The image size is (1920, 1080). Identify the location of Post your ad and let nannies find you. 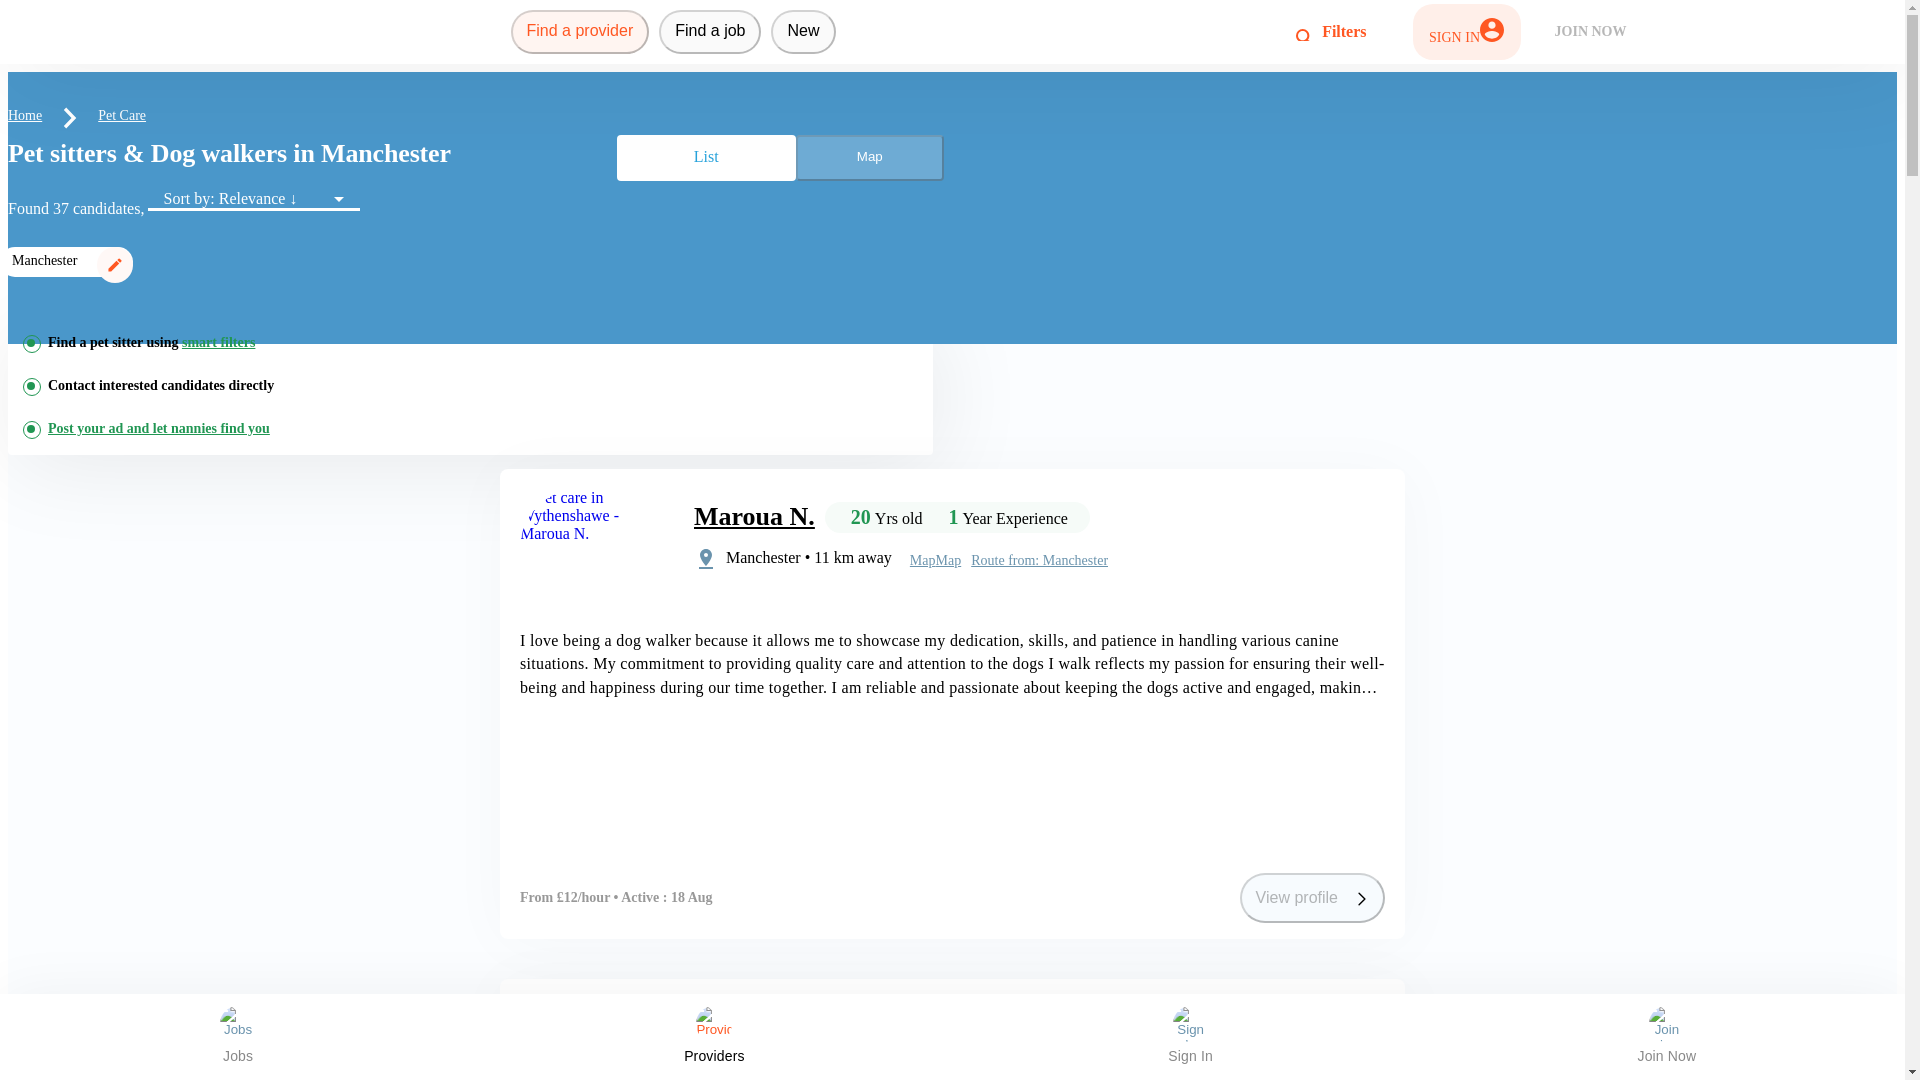
(159, 428).